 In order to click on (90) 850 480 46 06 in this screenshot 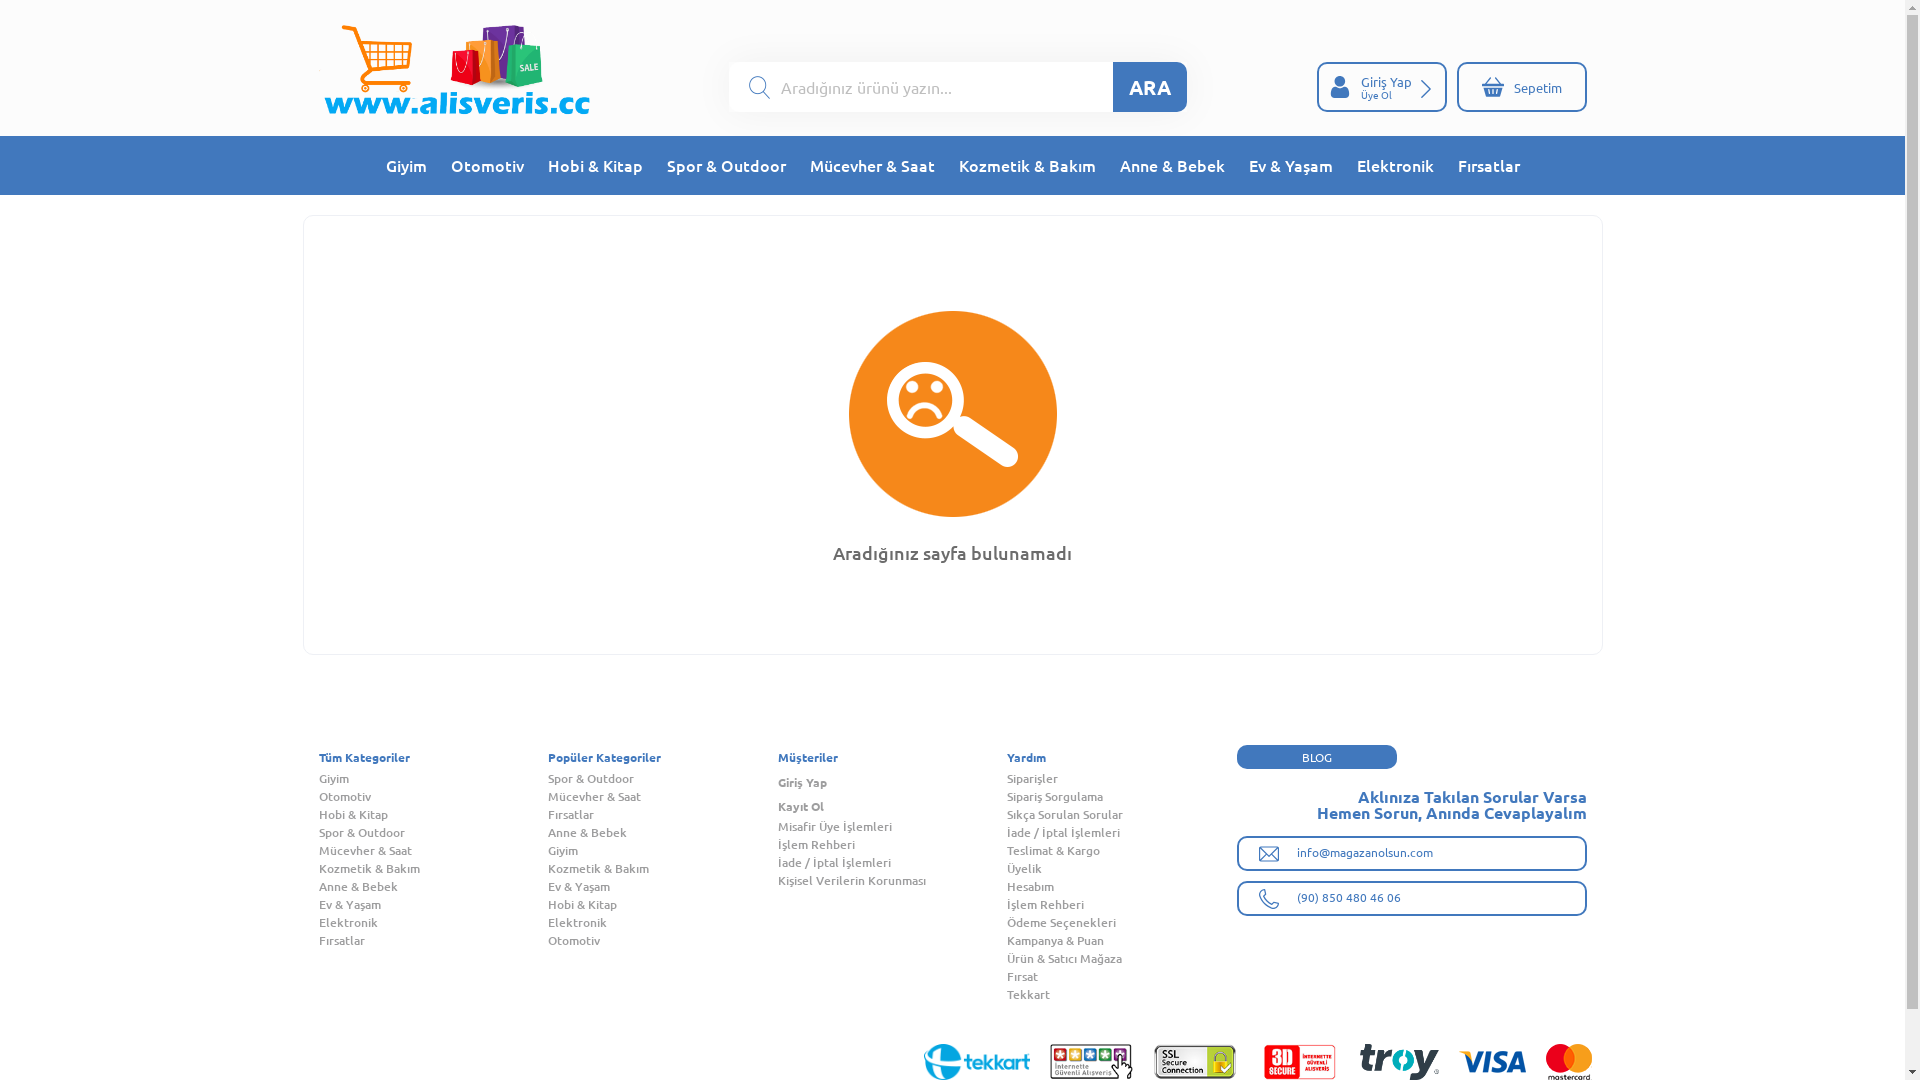, I will do `click(1411, 898)`.